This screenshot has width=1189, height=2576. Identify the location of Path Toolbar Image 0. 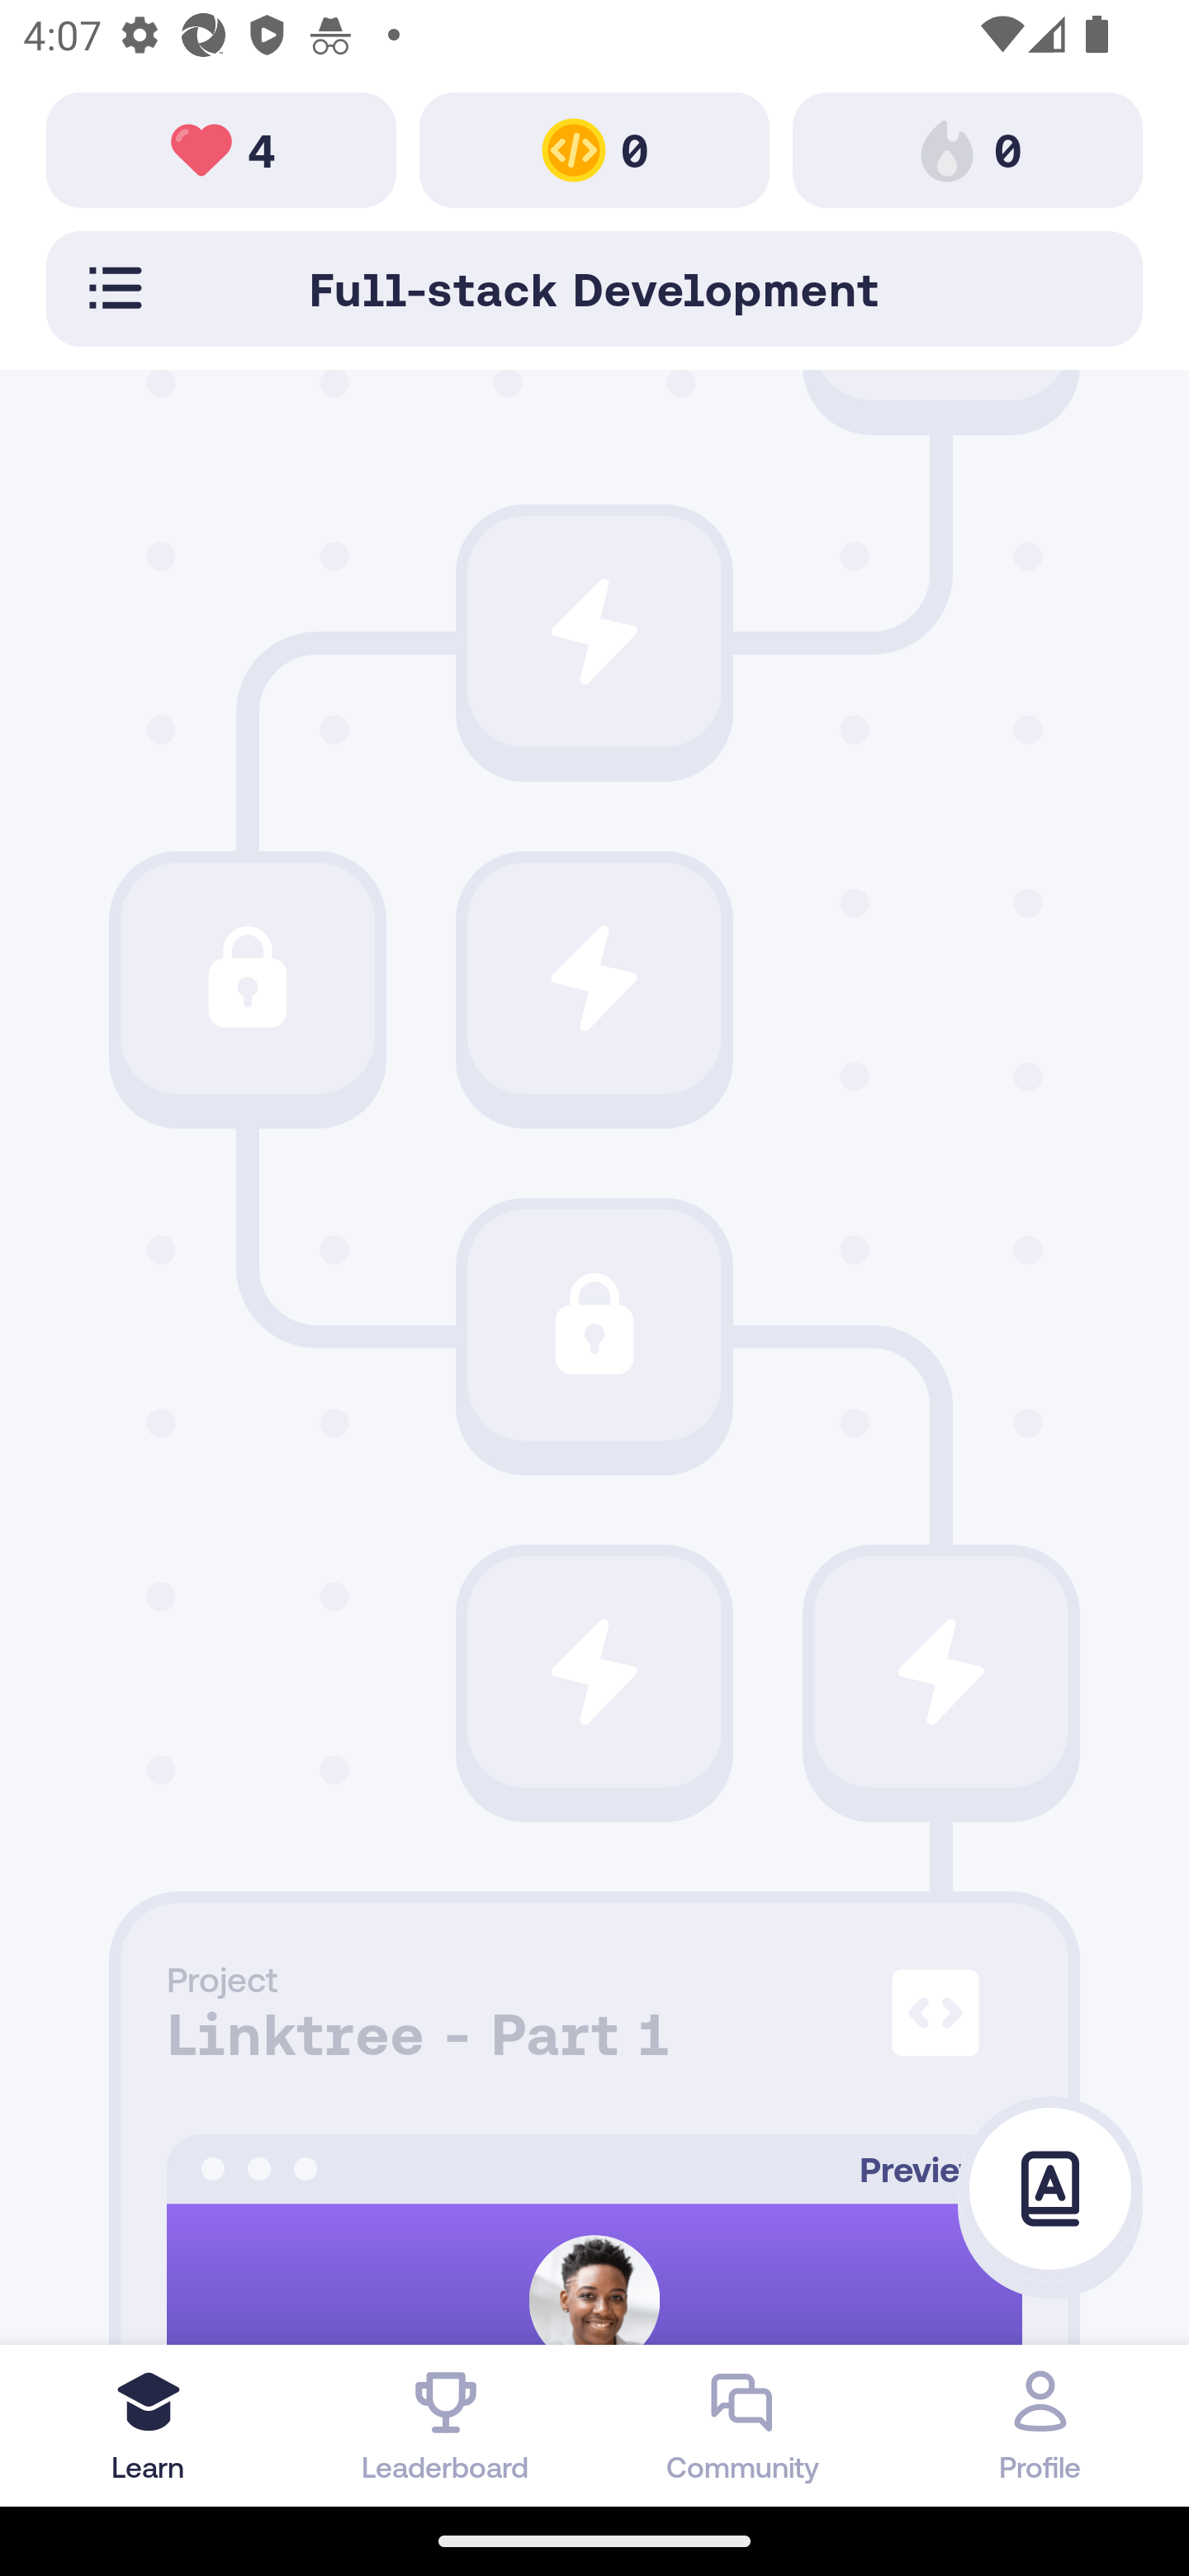
(968, 149).